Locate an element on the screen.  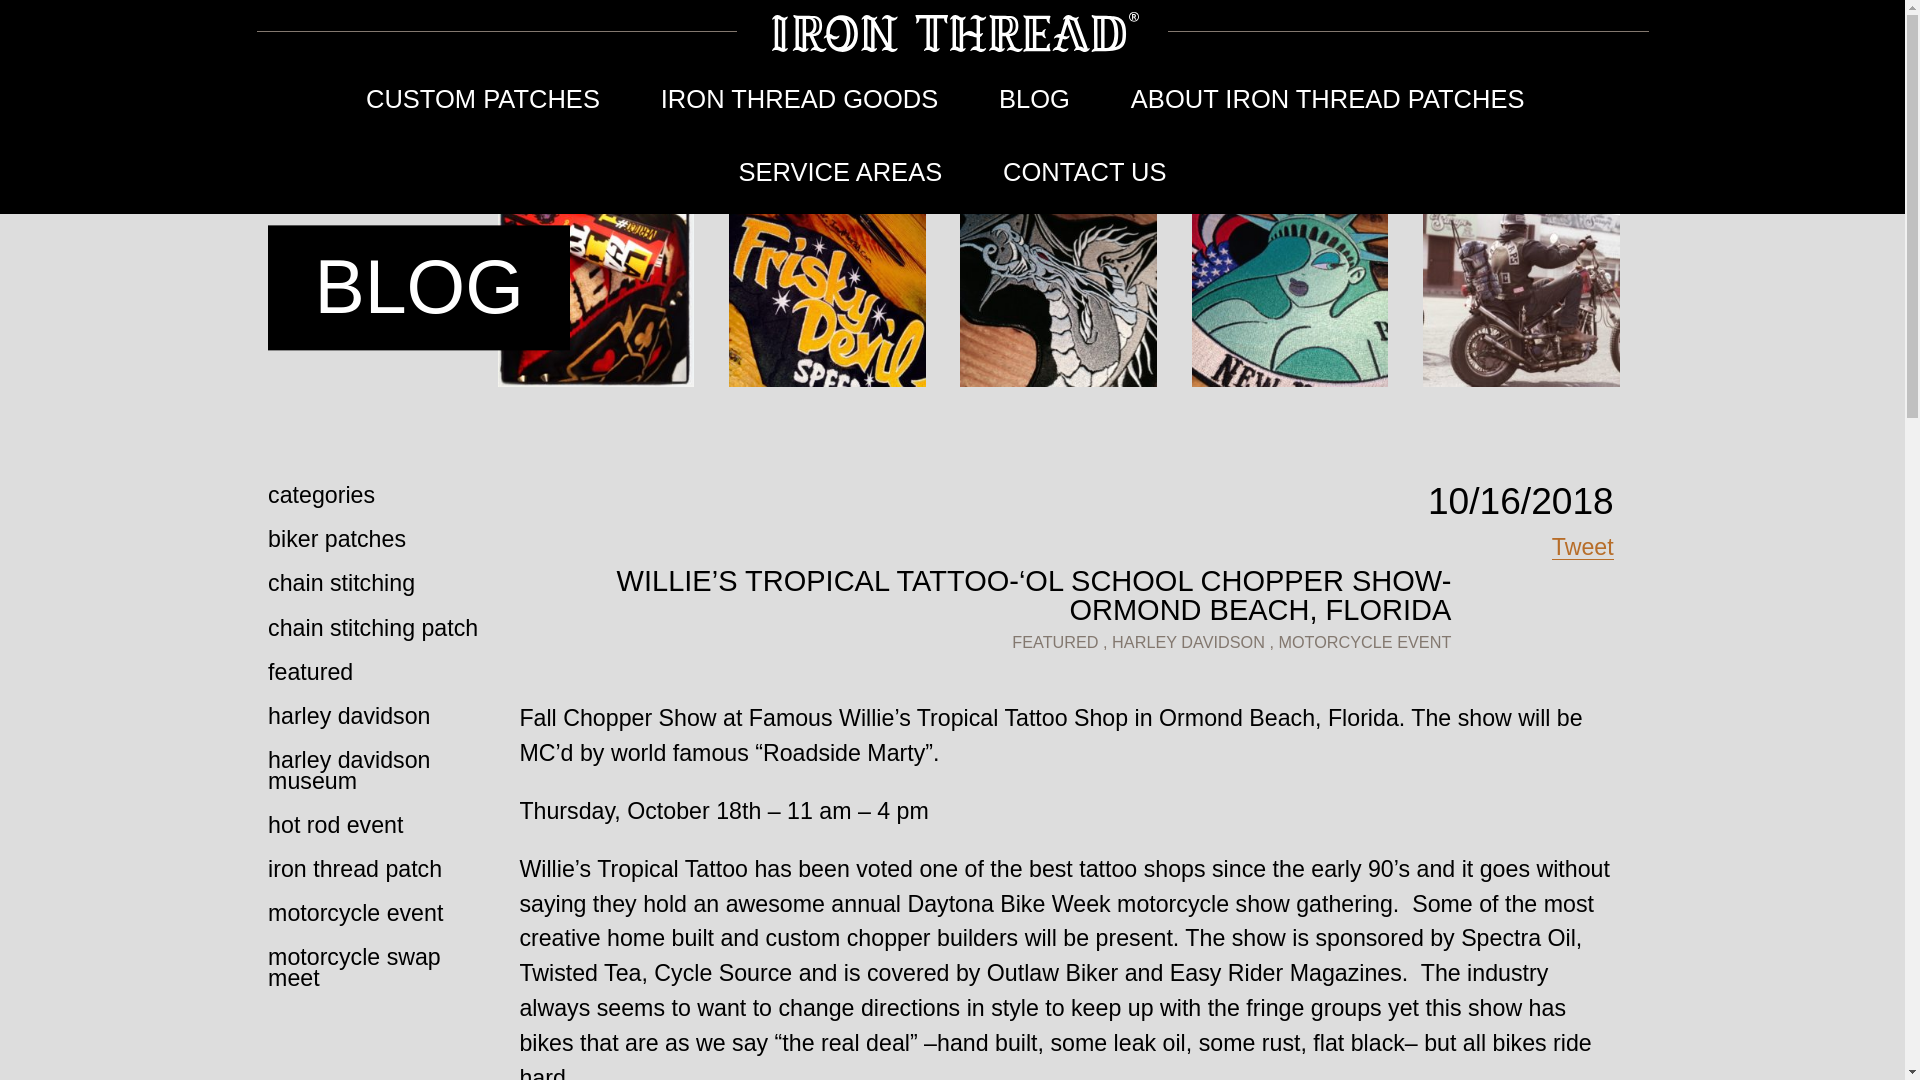
biker patches is located at coordinates (382, 540).